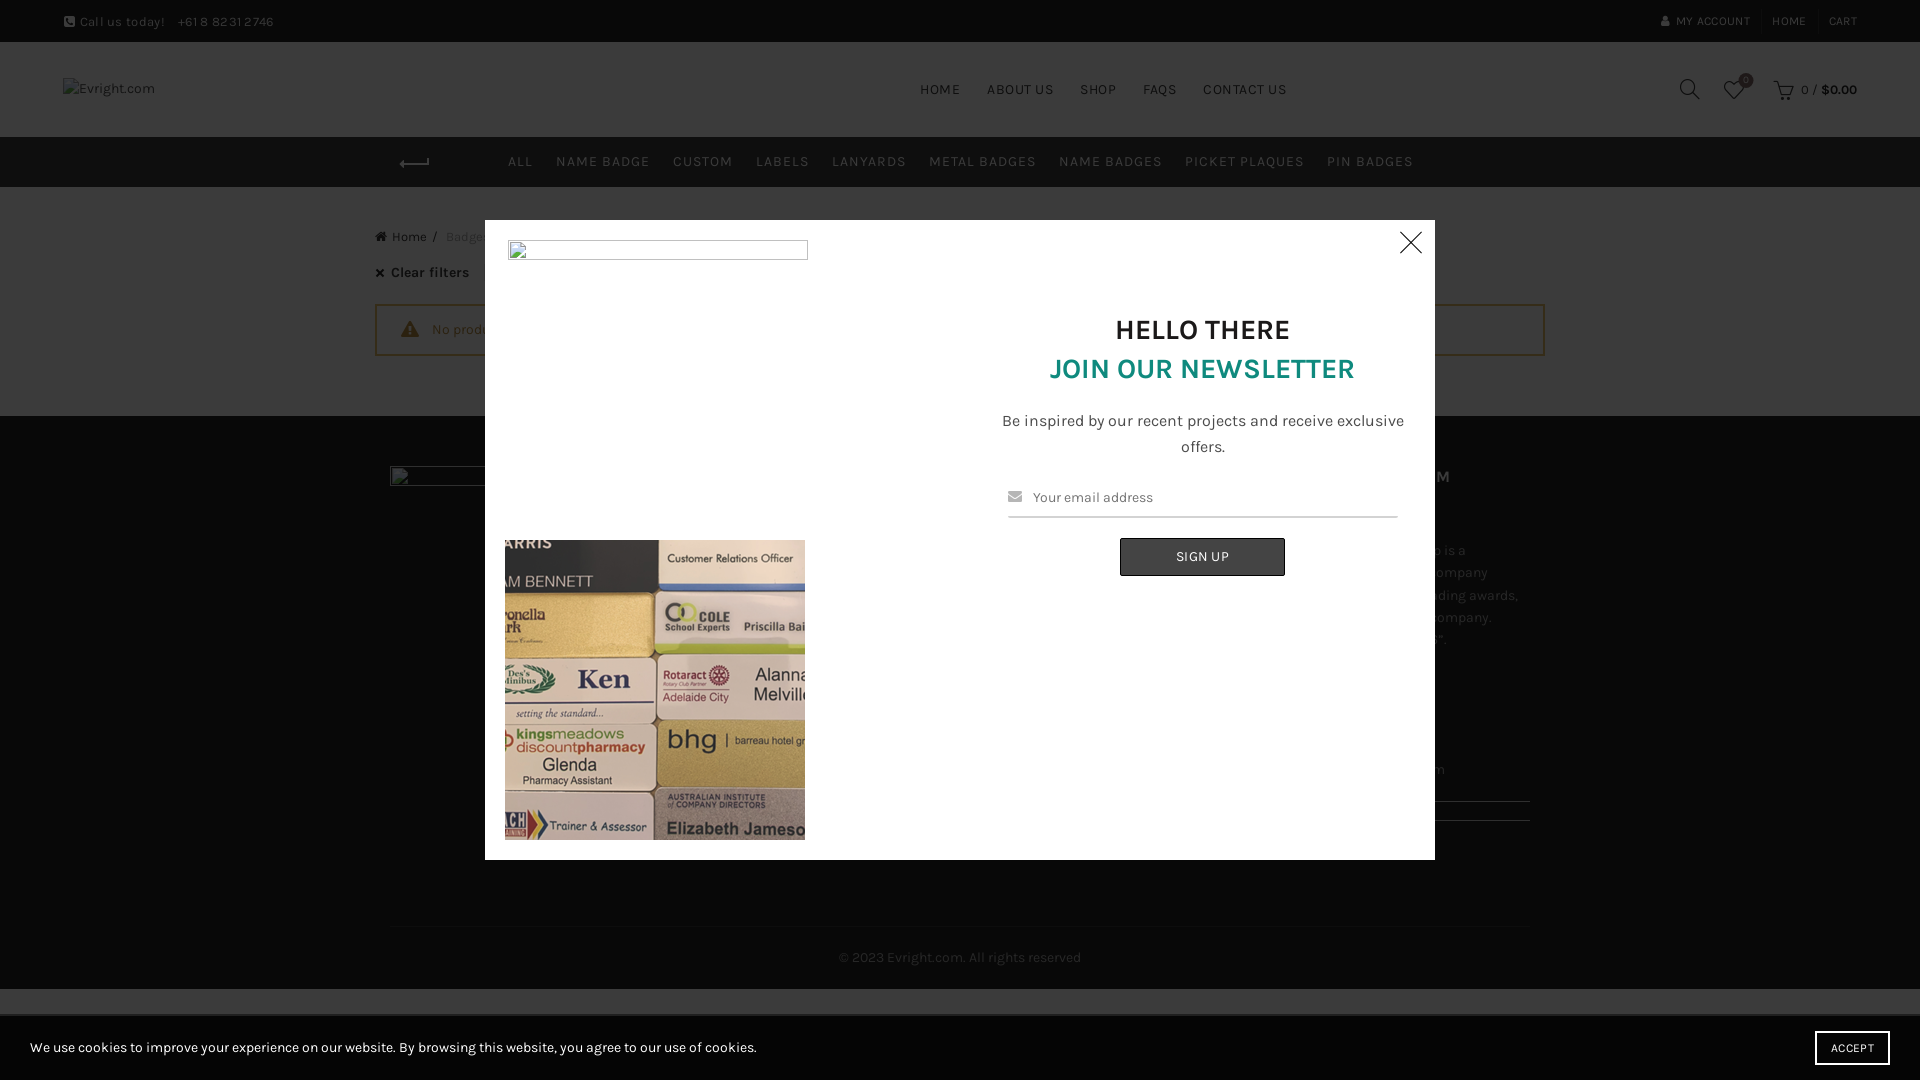 The image size is (1920, 1080). I want to click on FAQS, so click(1160, 90).